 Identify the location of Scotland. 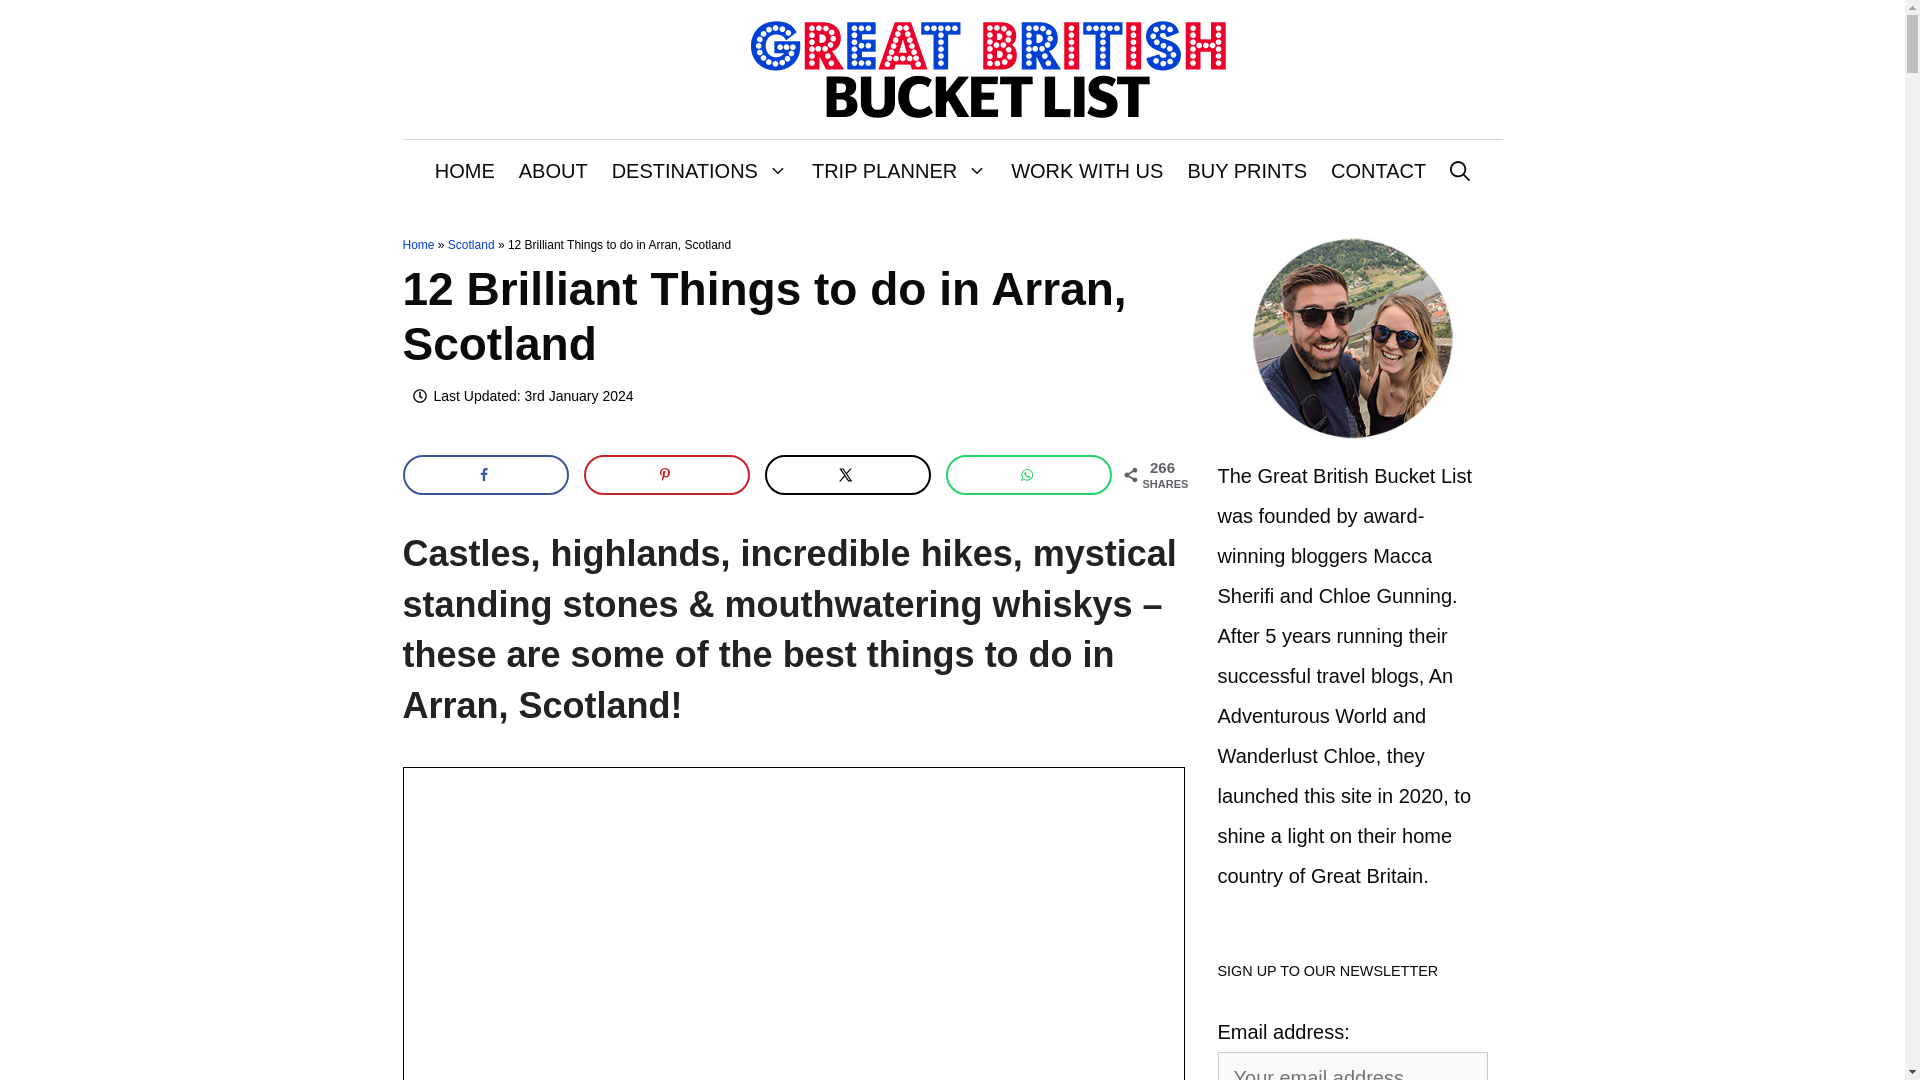
(471, 244).